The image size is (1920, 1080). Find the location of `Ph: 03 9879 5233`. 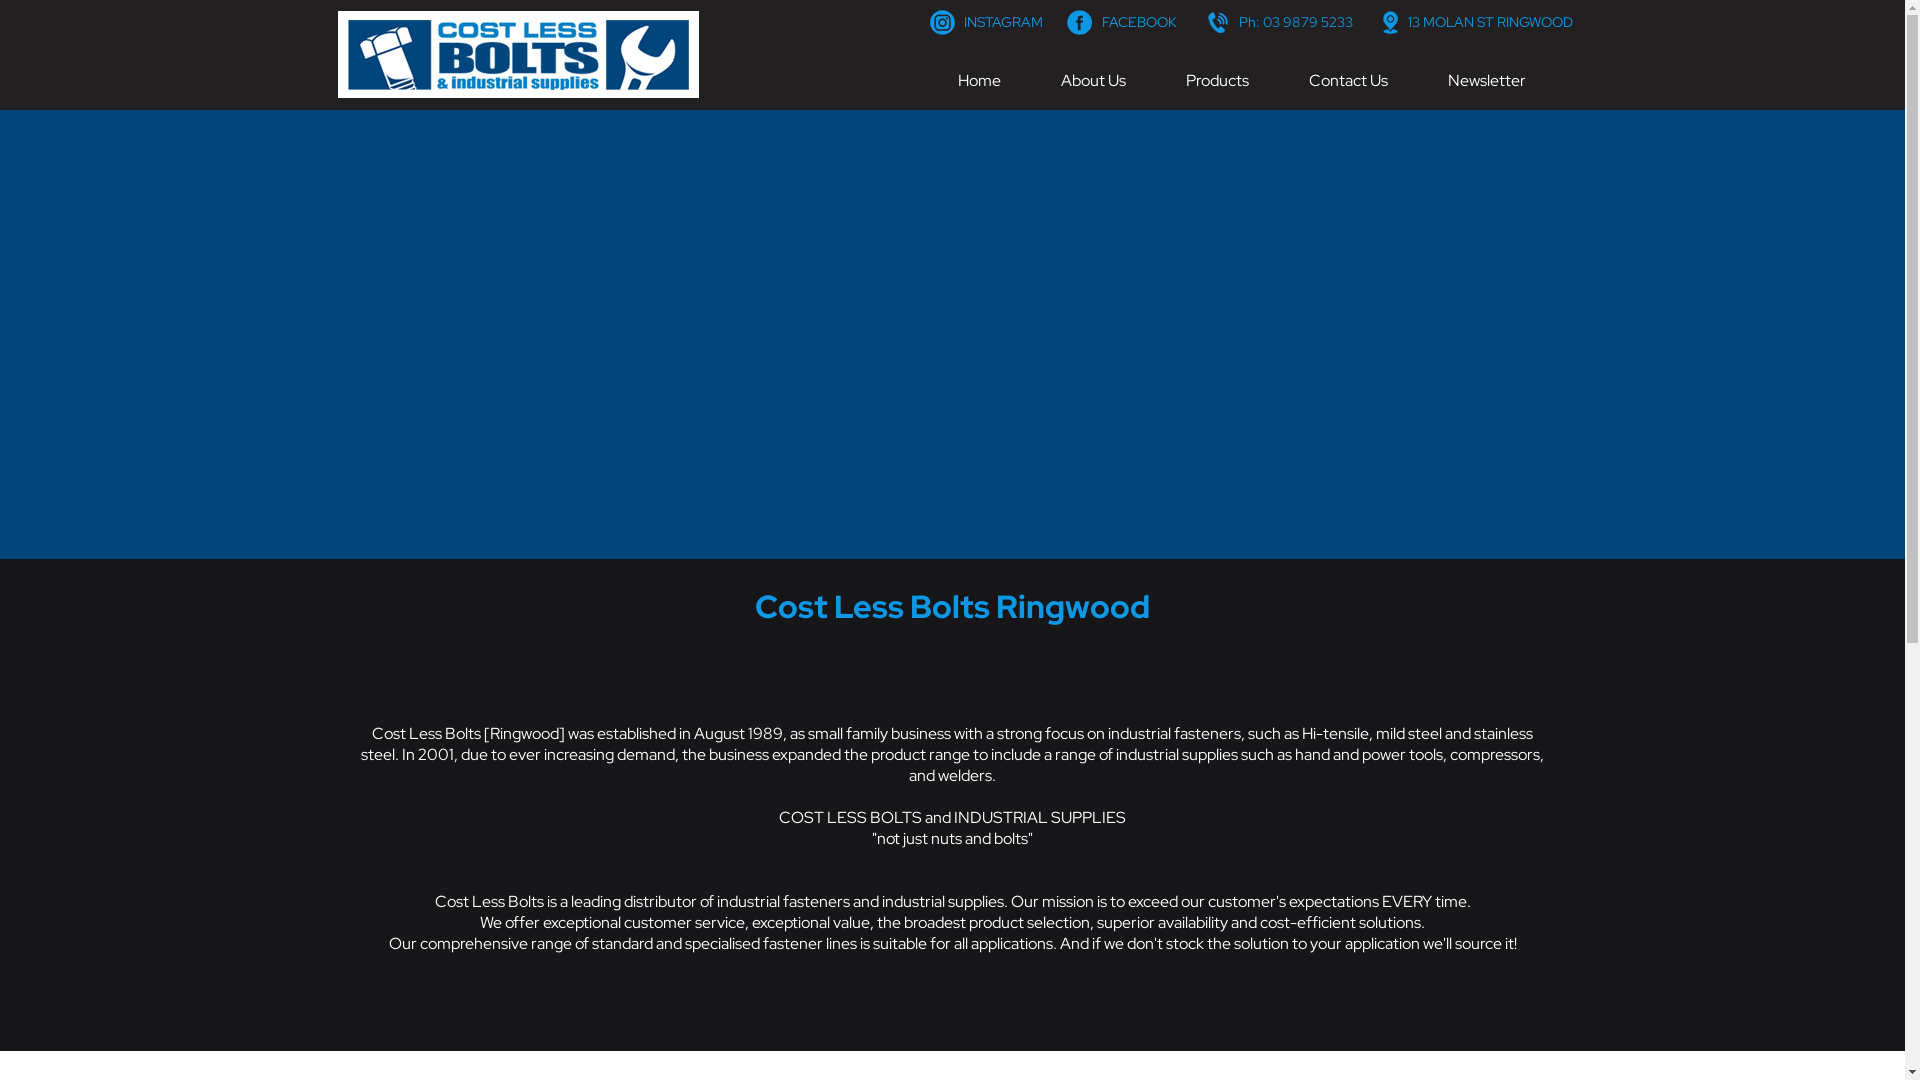

Ph: 03 9879 5233 is located at coordinates (1295, 22).